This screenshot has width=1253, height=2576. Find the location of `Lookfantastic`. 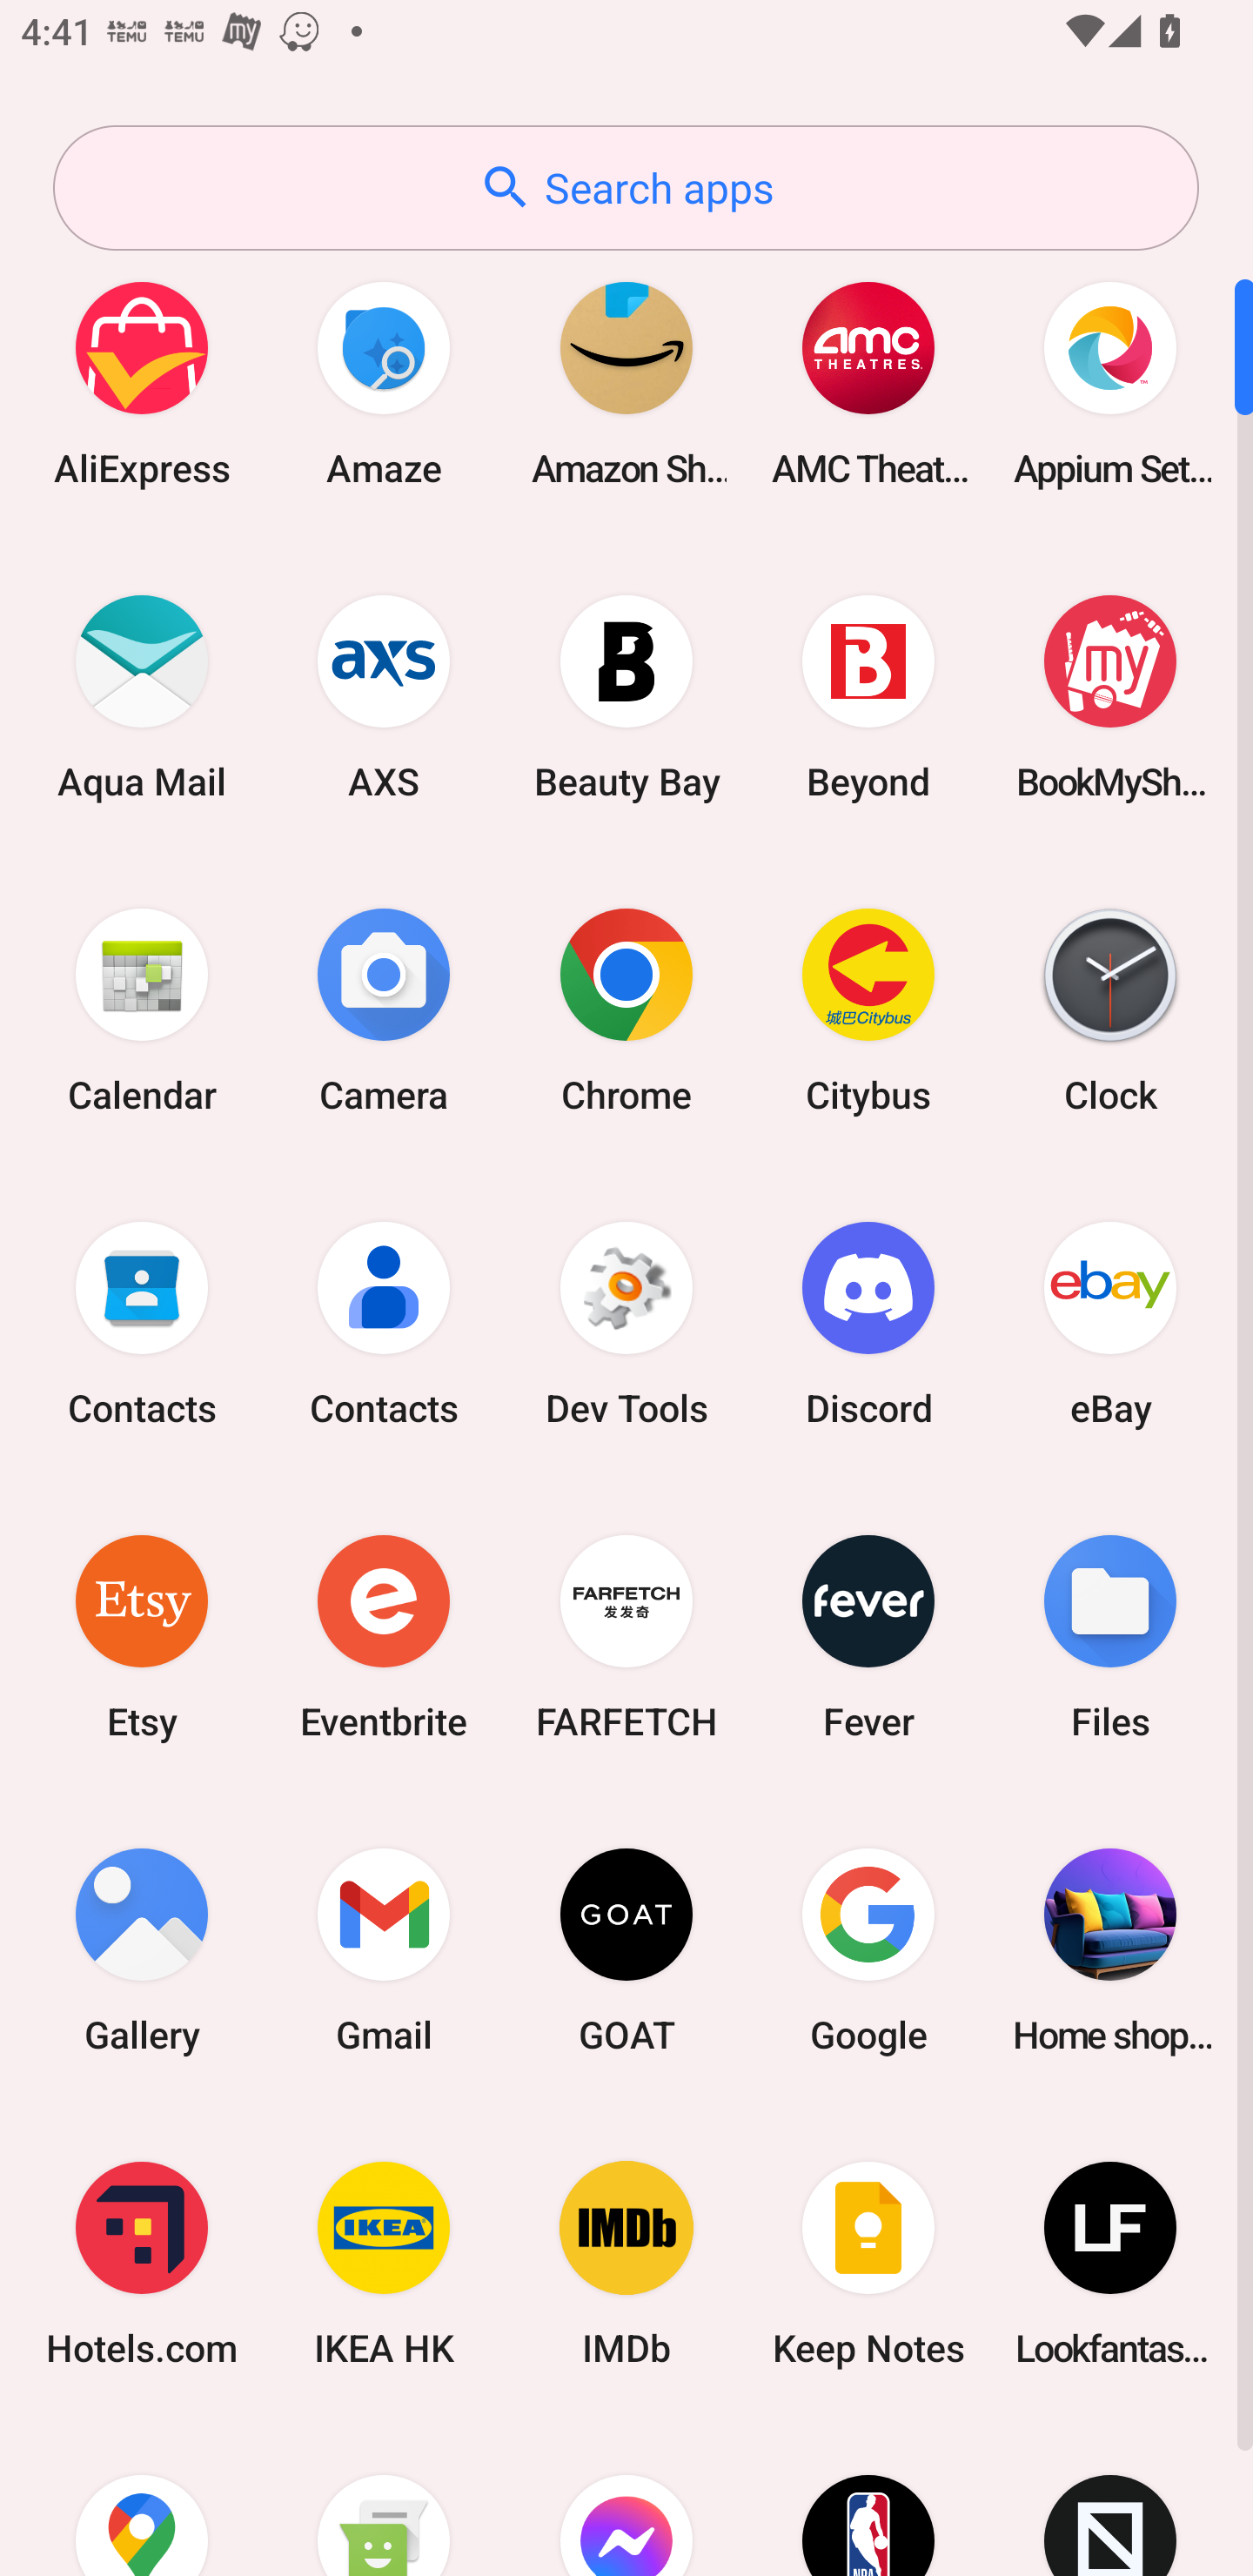

Lookfantastic is located at coordinates (1110, 2264).